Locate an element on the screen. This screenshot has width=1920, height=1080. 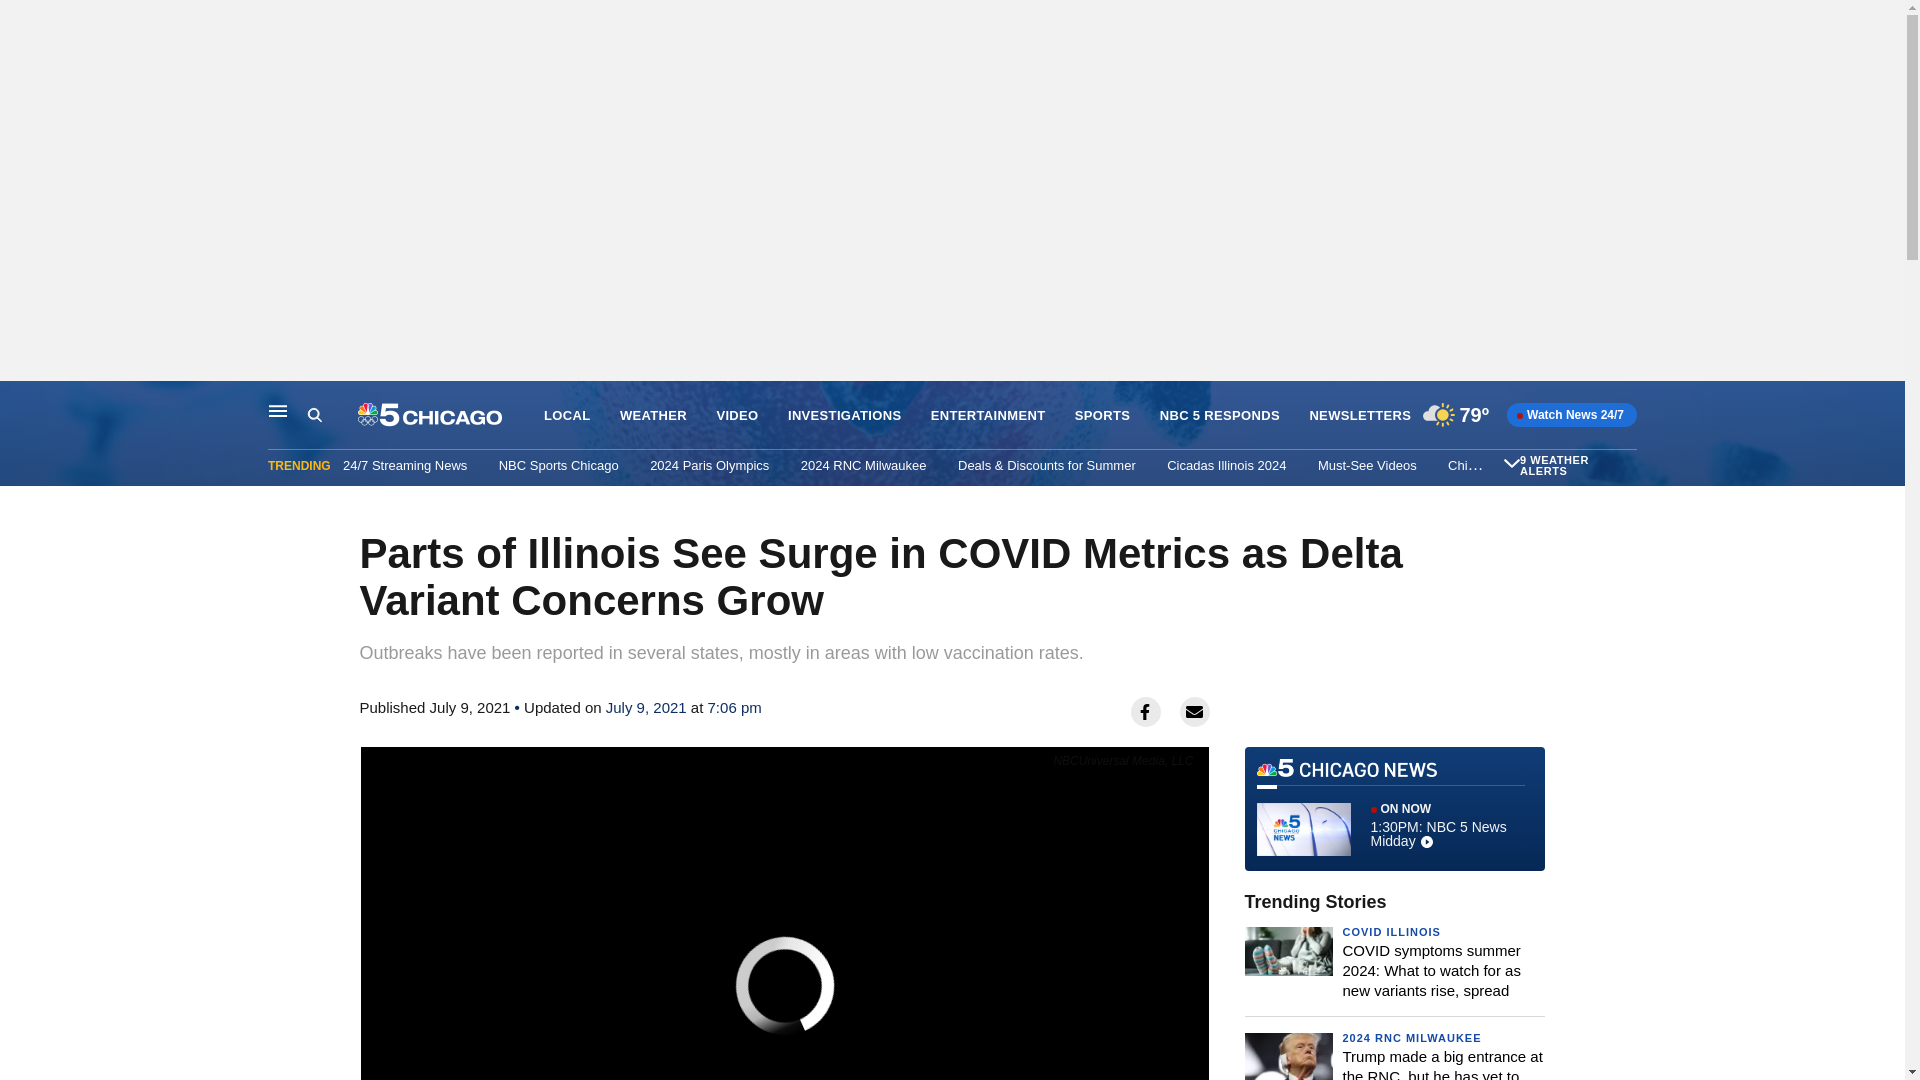
2024 Paris Olympics is located at coordinates (710, 465).